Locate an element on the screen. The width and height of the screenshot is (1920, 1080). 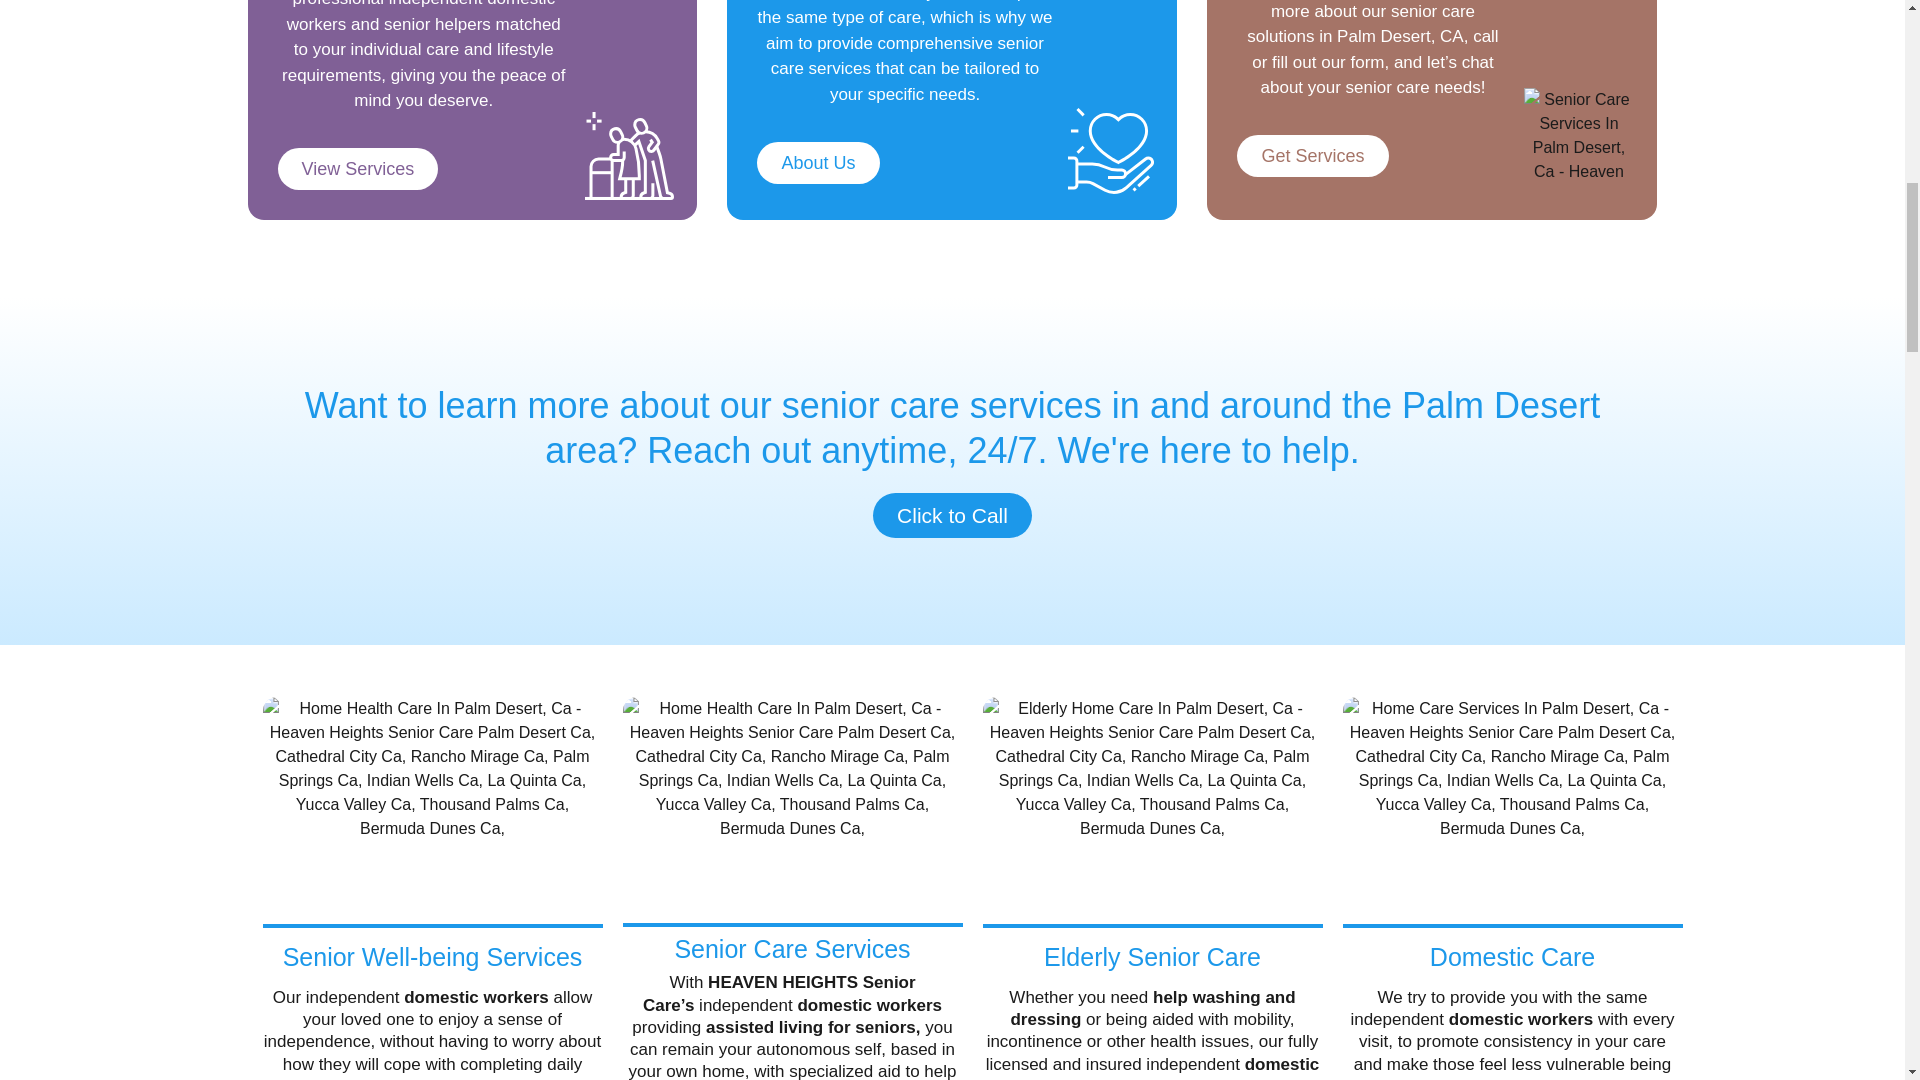
Get Services is located at coordinates (1312, 156).